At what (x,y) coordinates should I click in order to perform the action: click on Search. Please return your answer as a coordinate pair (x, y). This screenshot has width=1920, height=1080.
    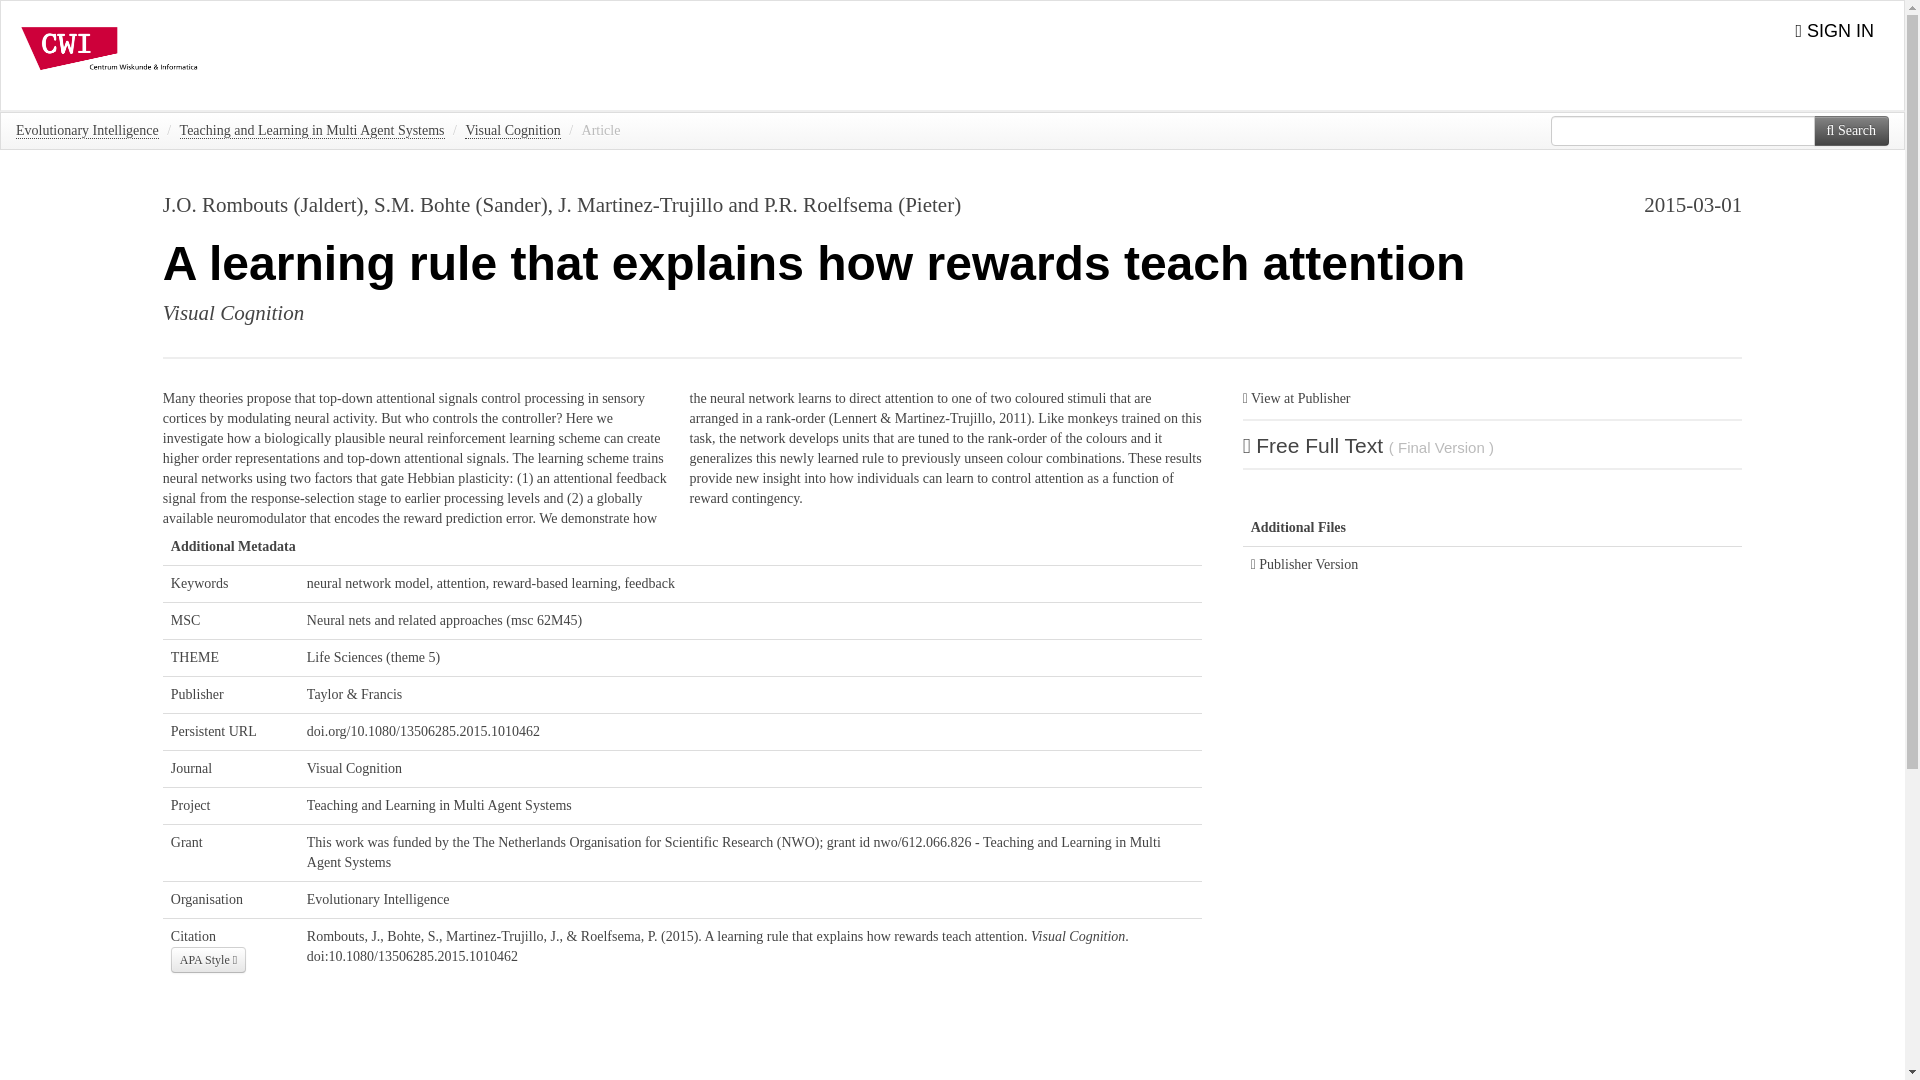
    Looking at the image, I should click on (1852, 130).